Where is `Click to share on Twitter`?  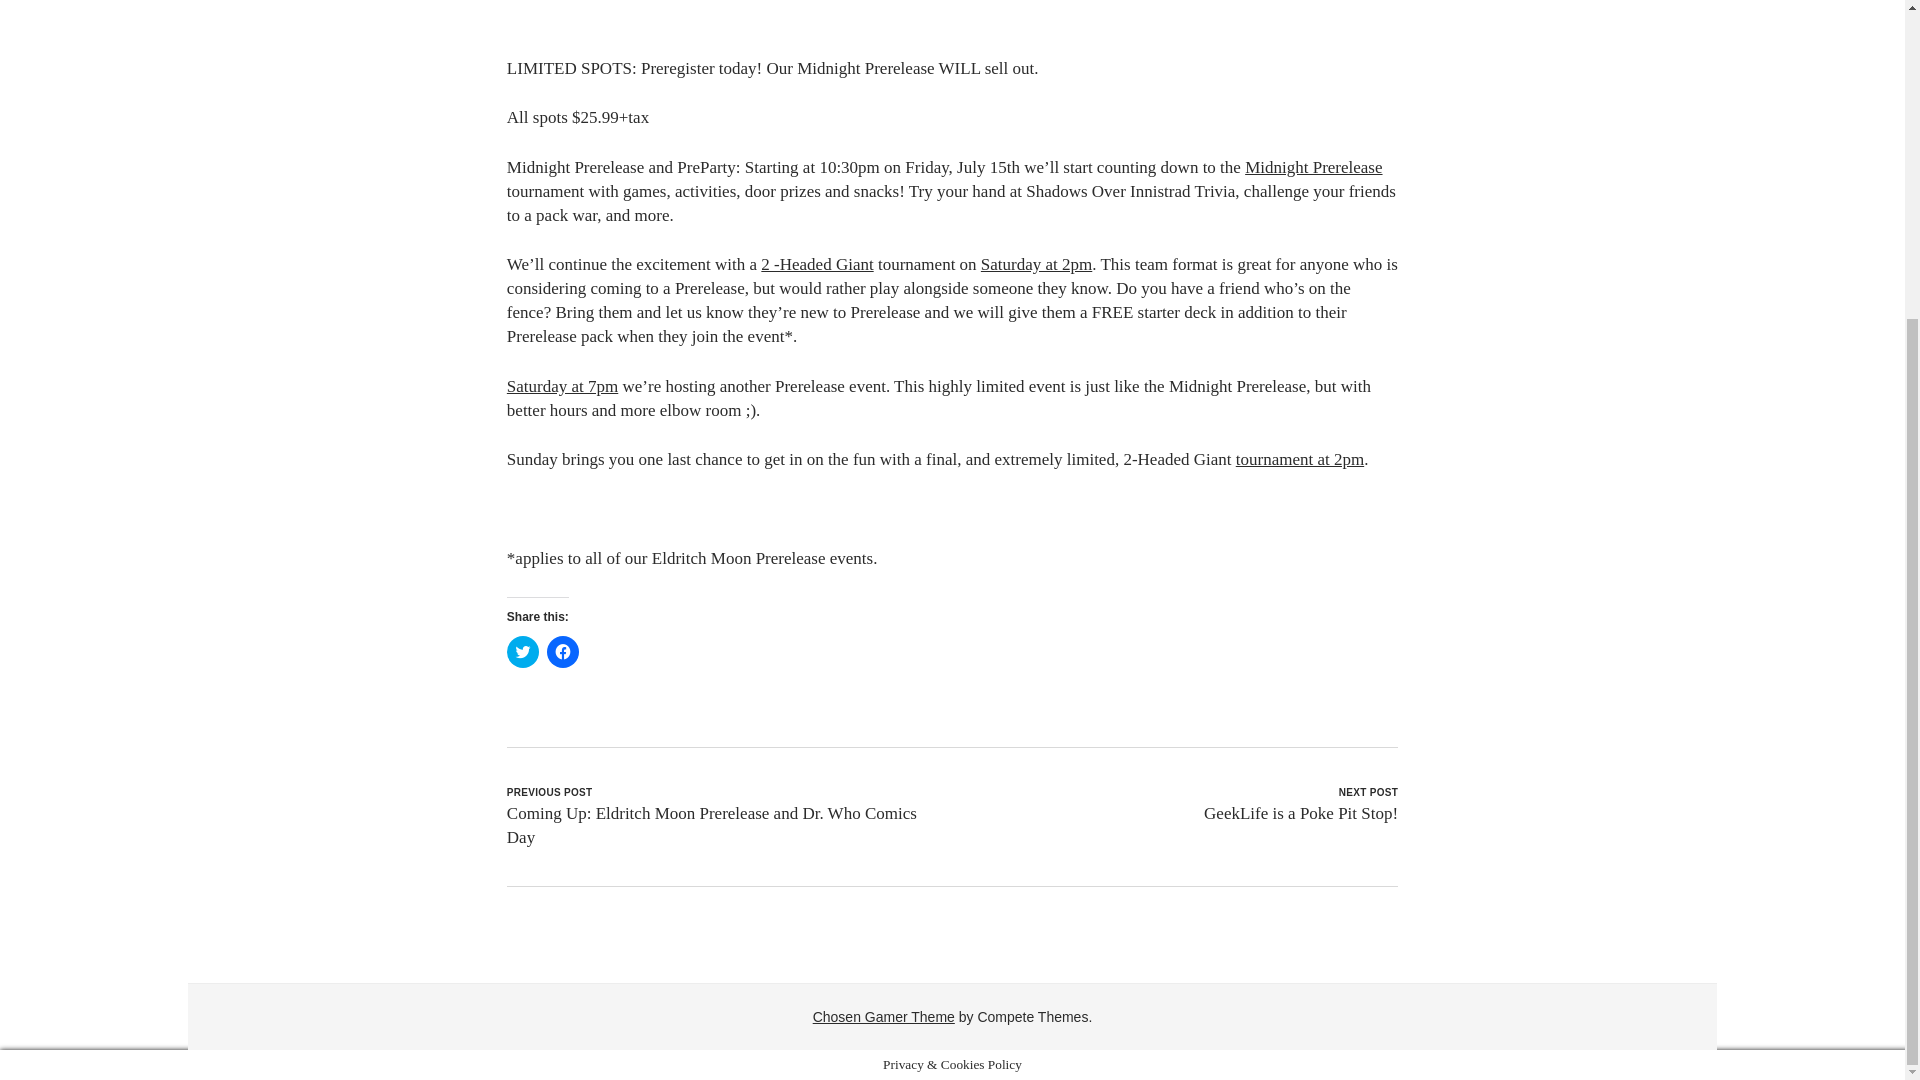 Click to share on Twitter is located at coordinates (522, 652).